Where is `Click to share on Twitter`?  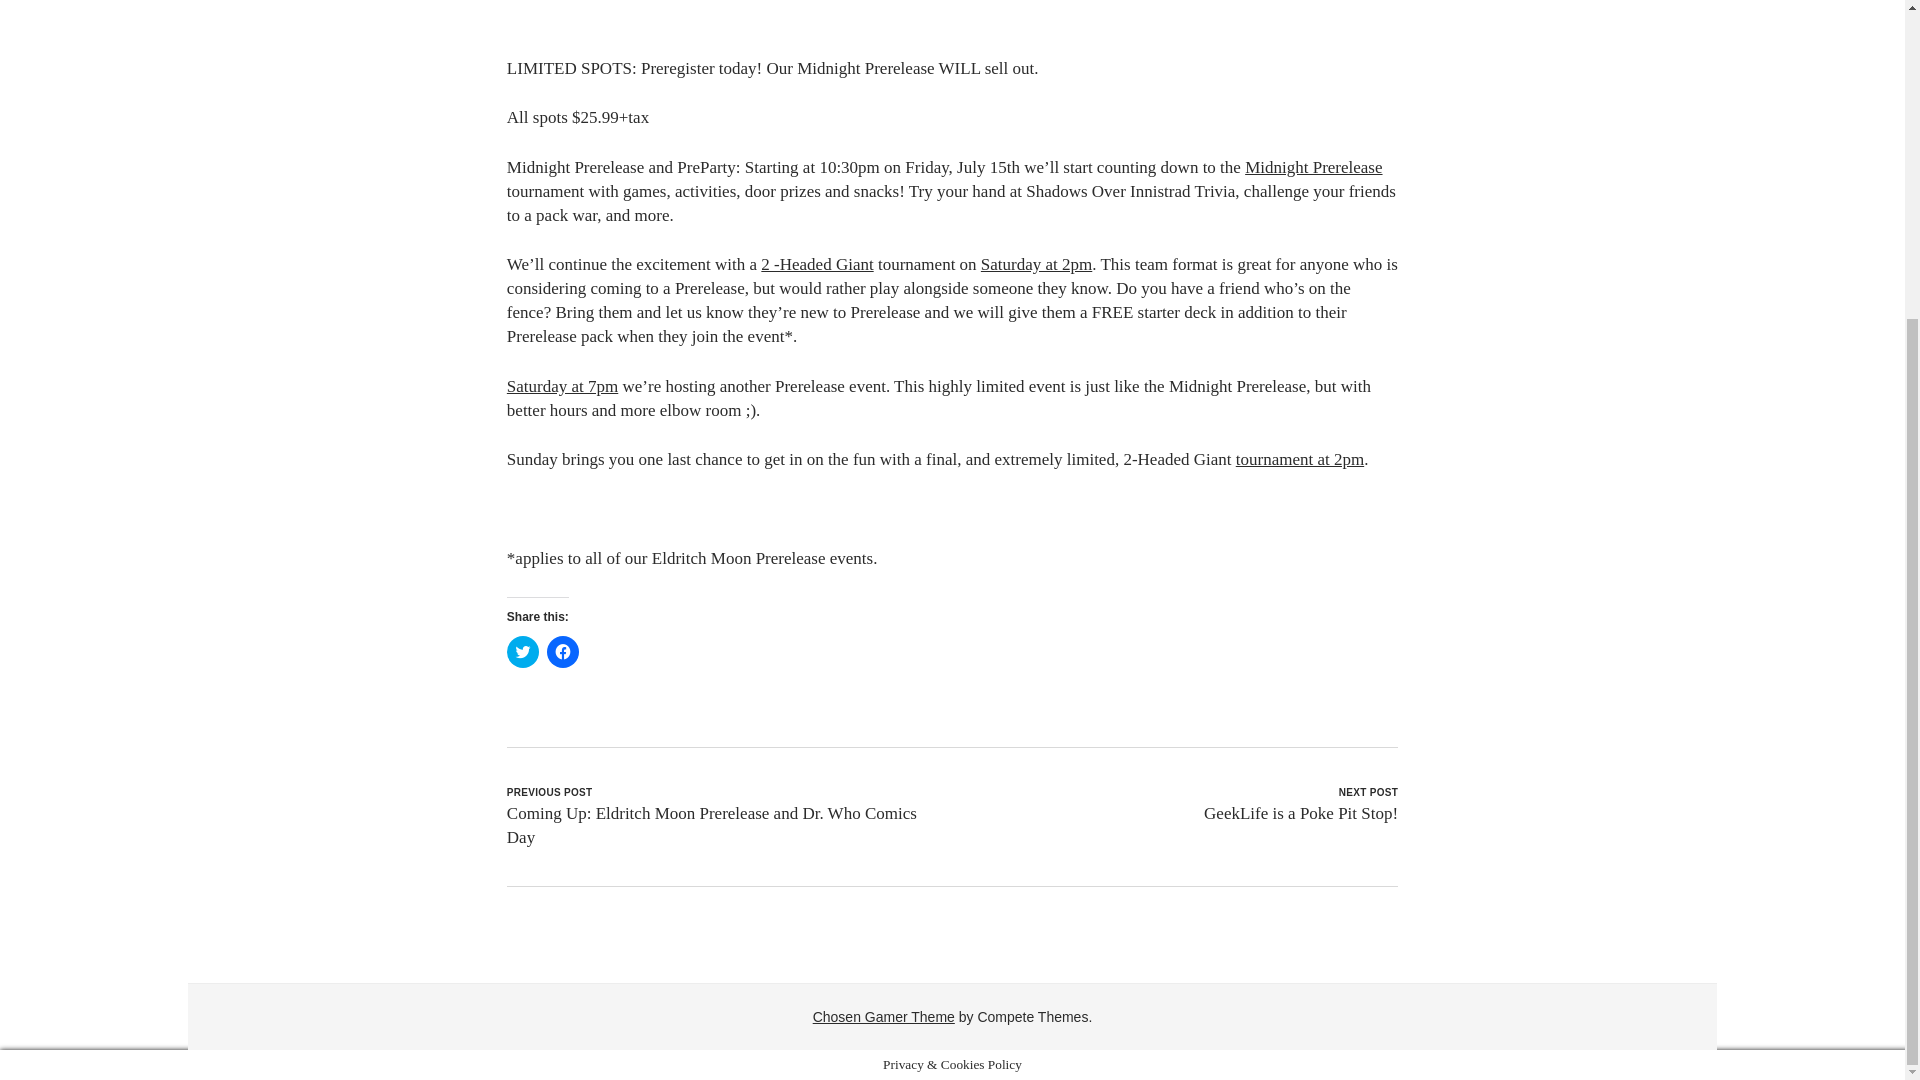 Click to share on Twitter is located at coordinates (522, 652).